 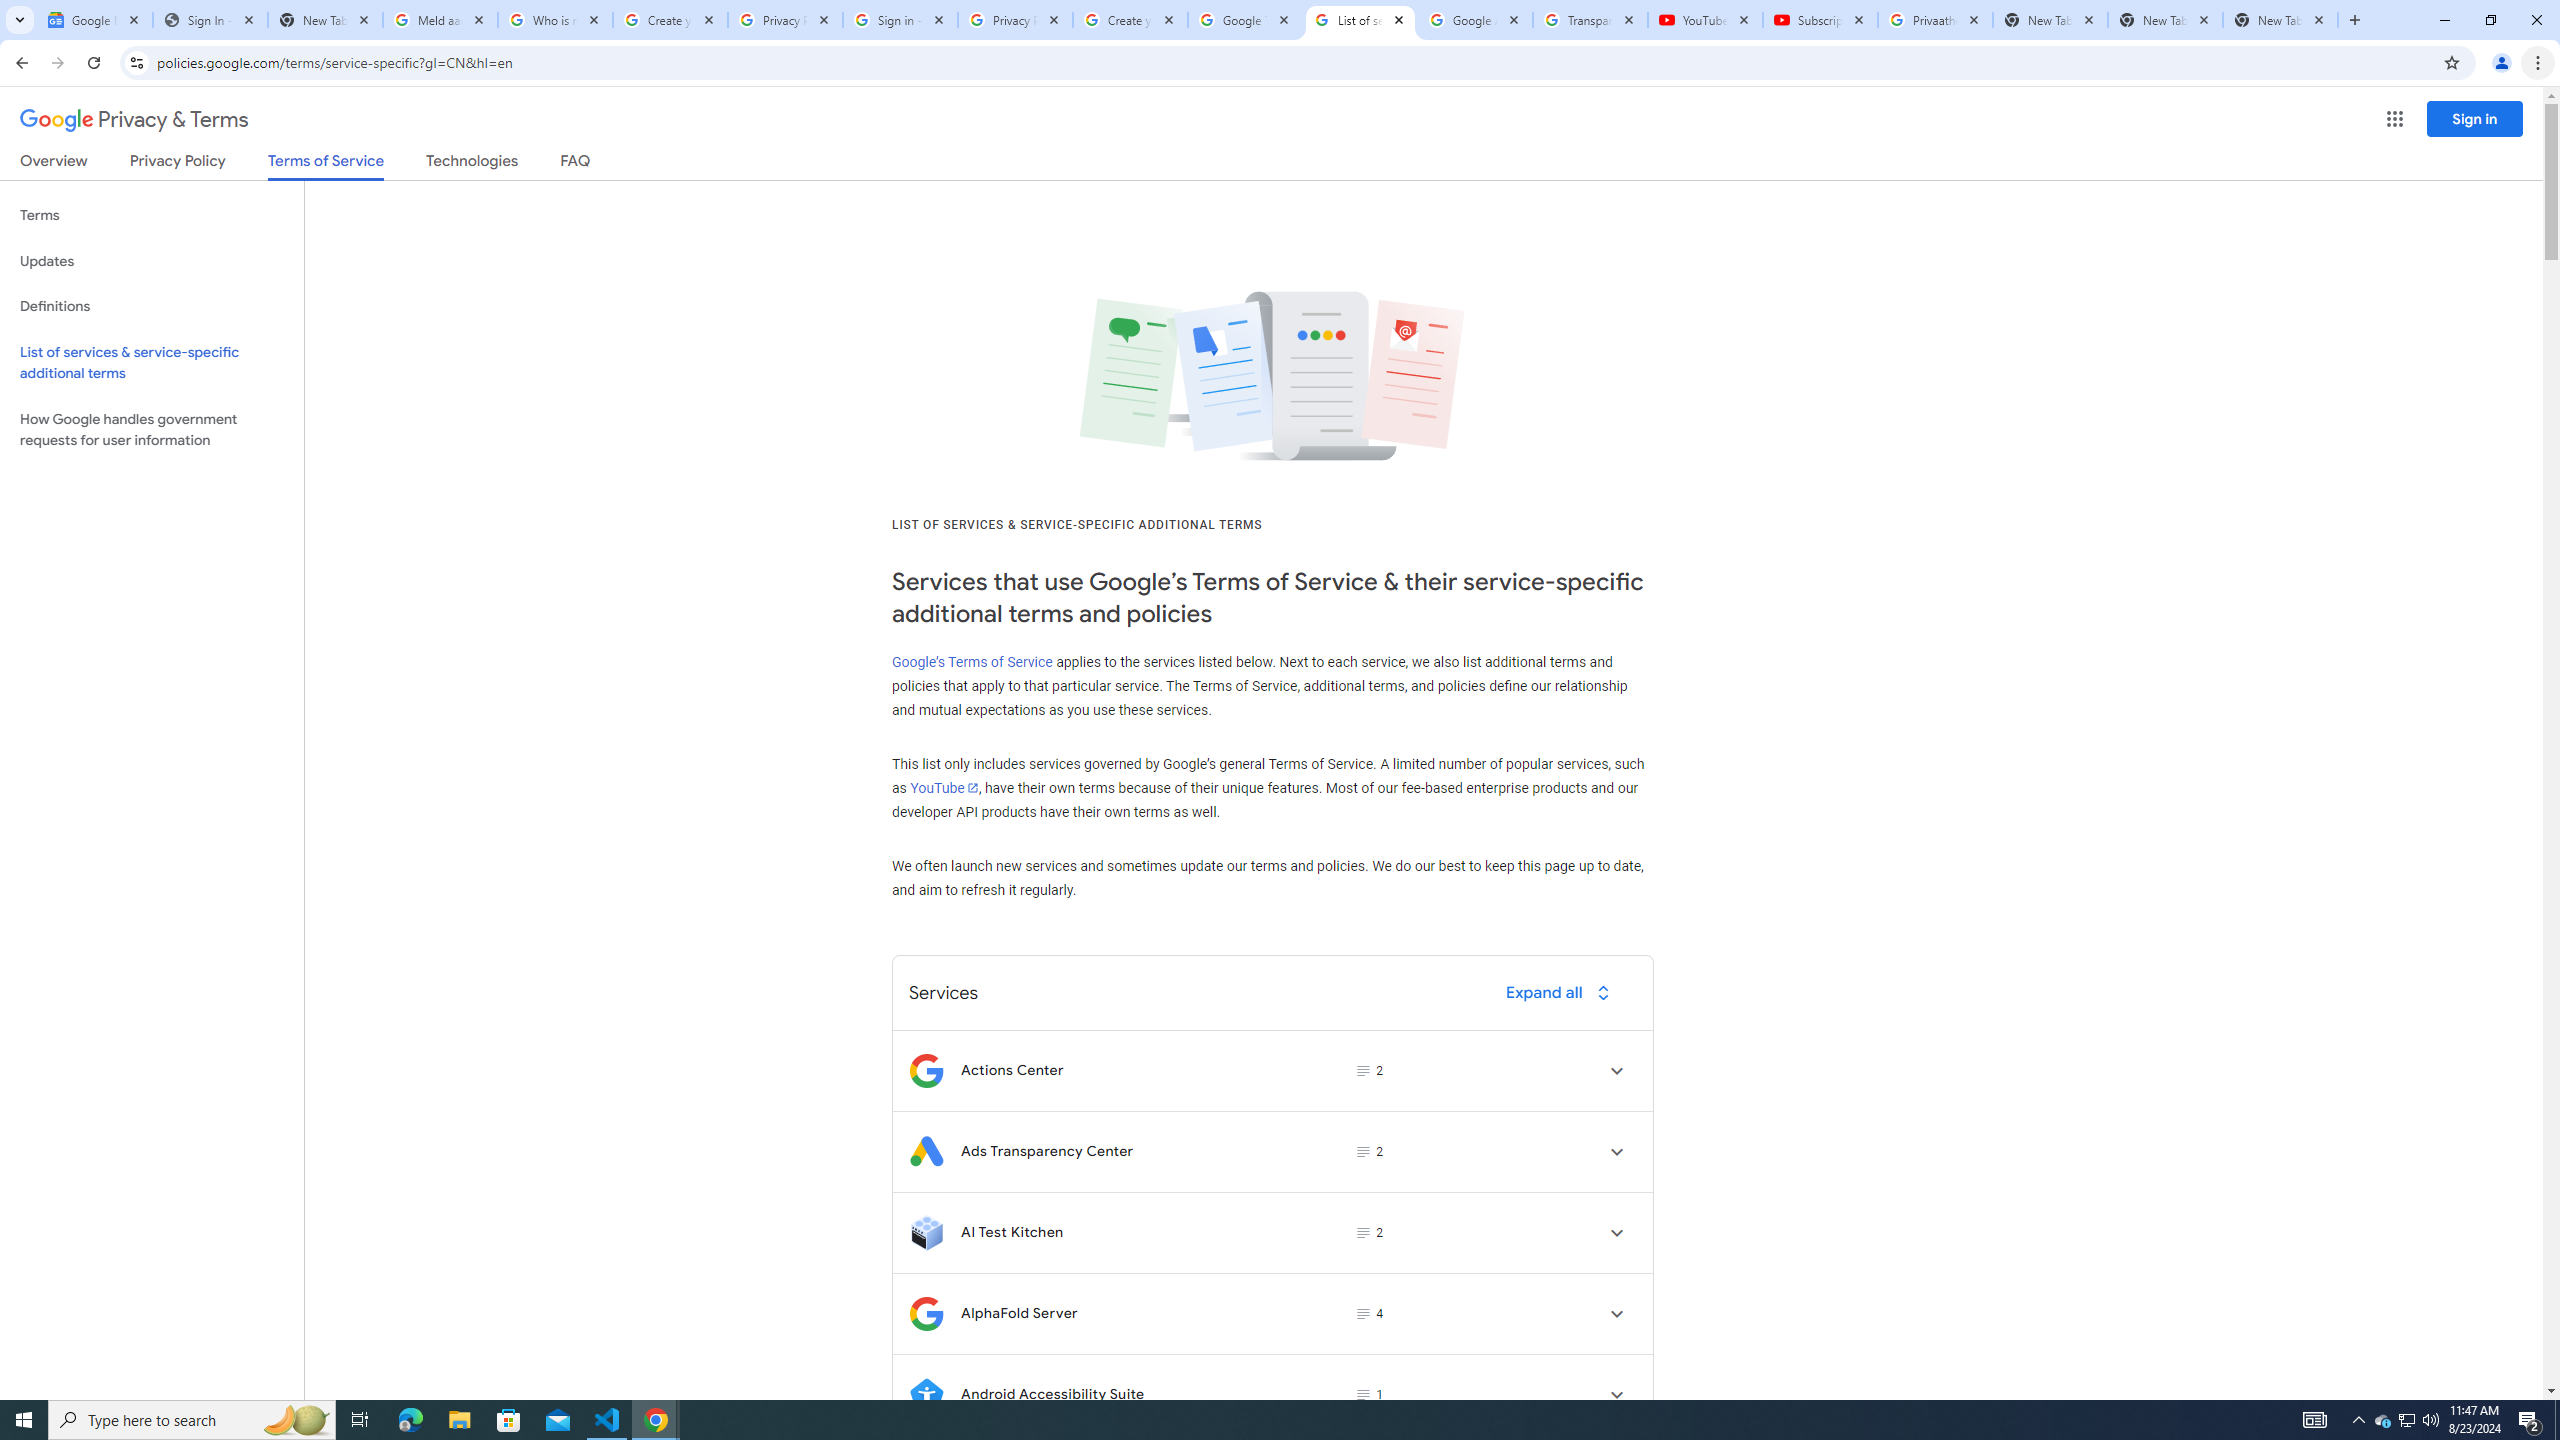 What do you see at coordinates (152, 216) in the screenshot?
I see `Terms` at bounding box center [152, 216].